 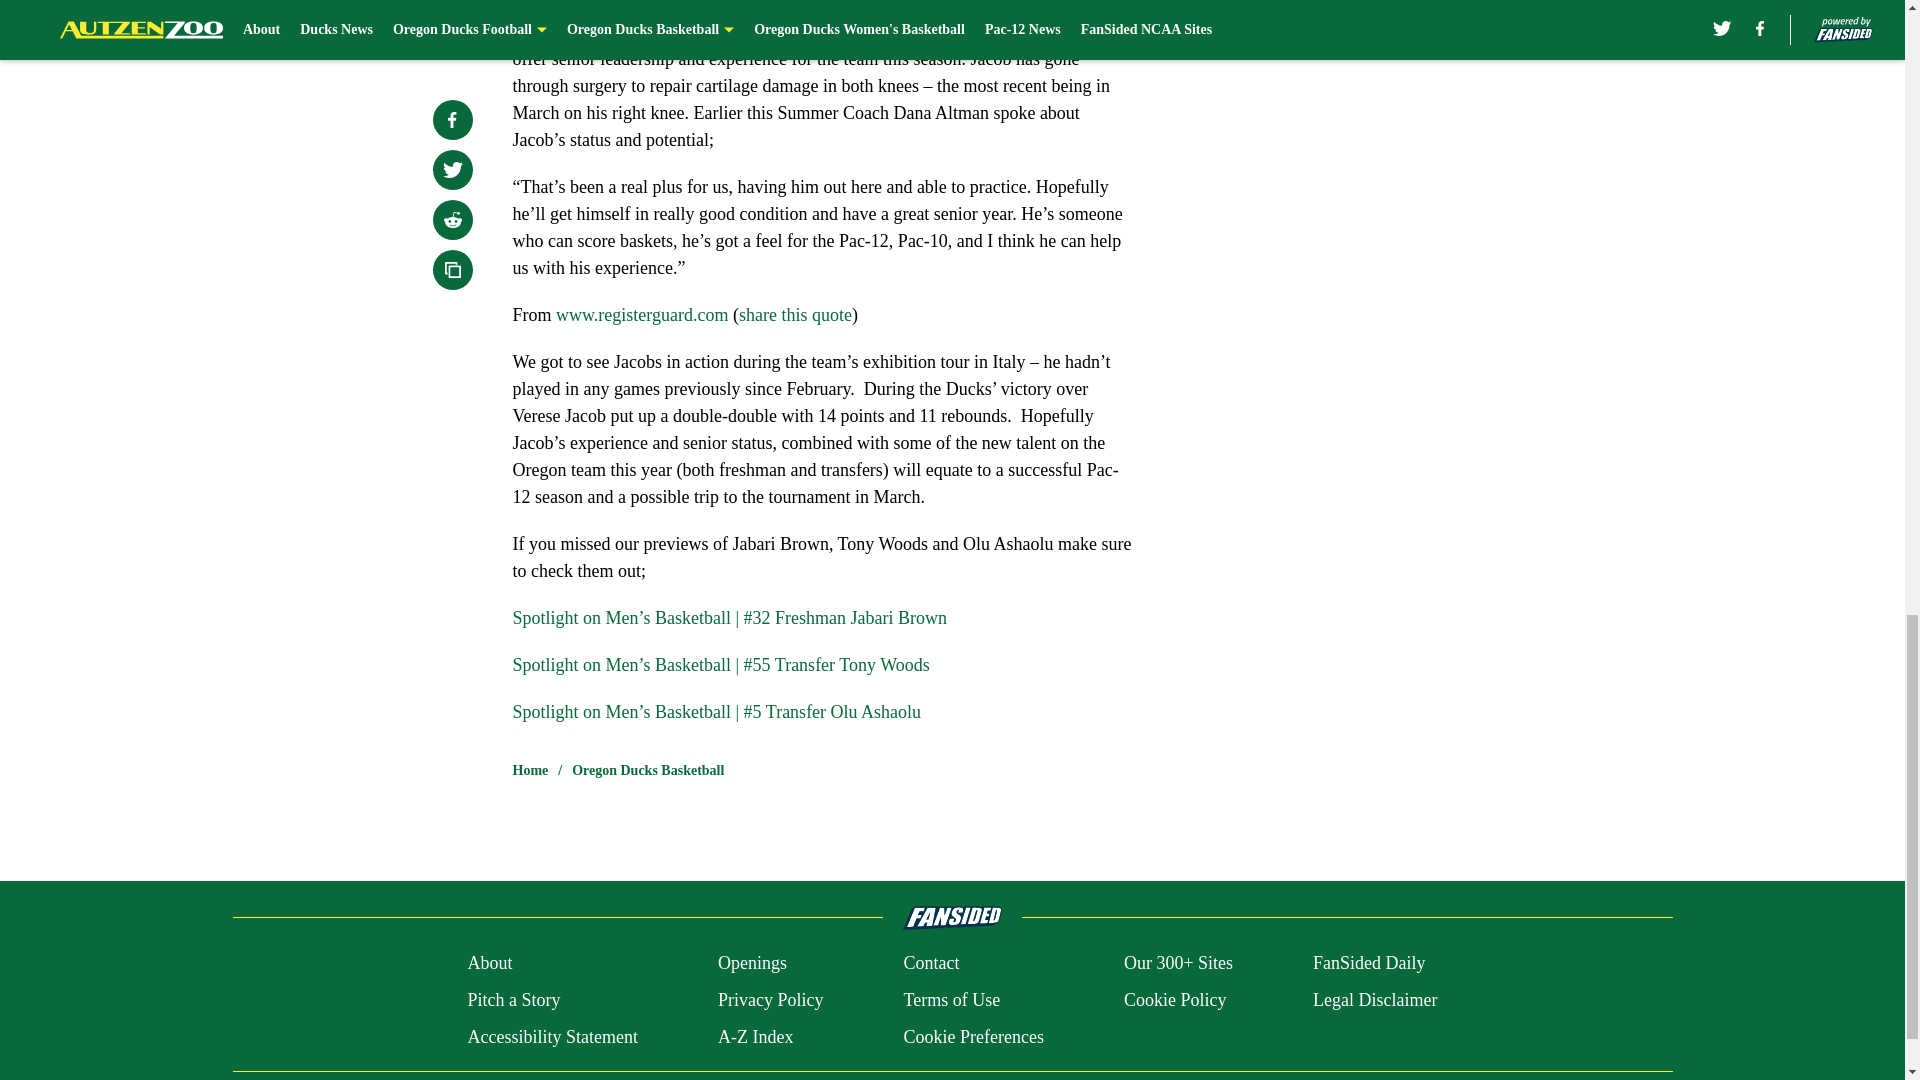 I want to click on About, so click(x=489, y=964).